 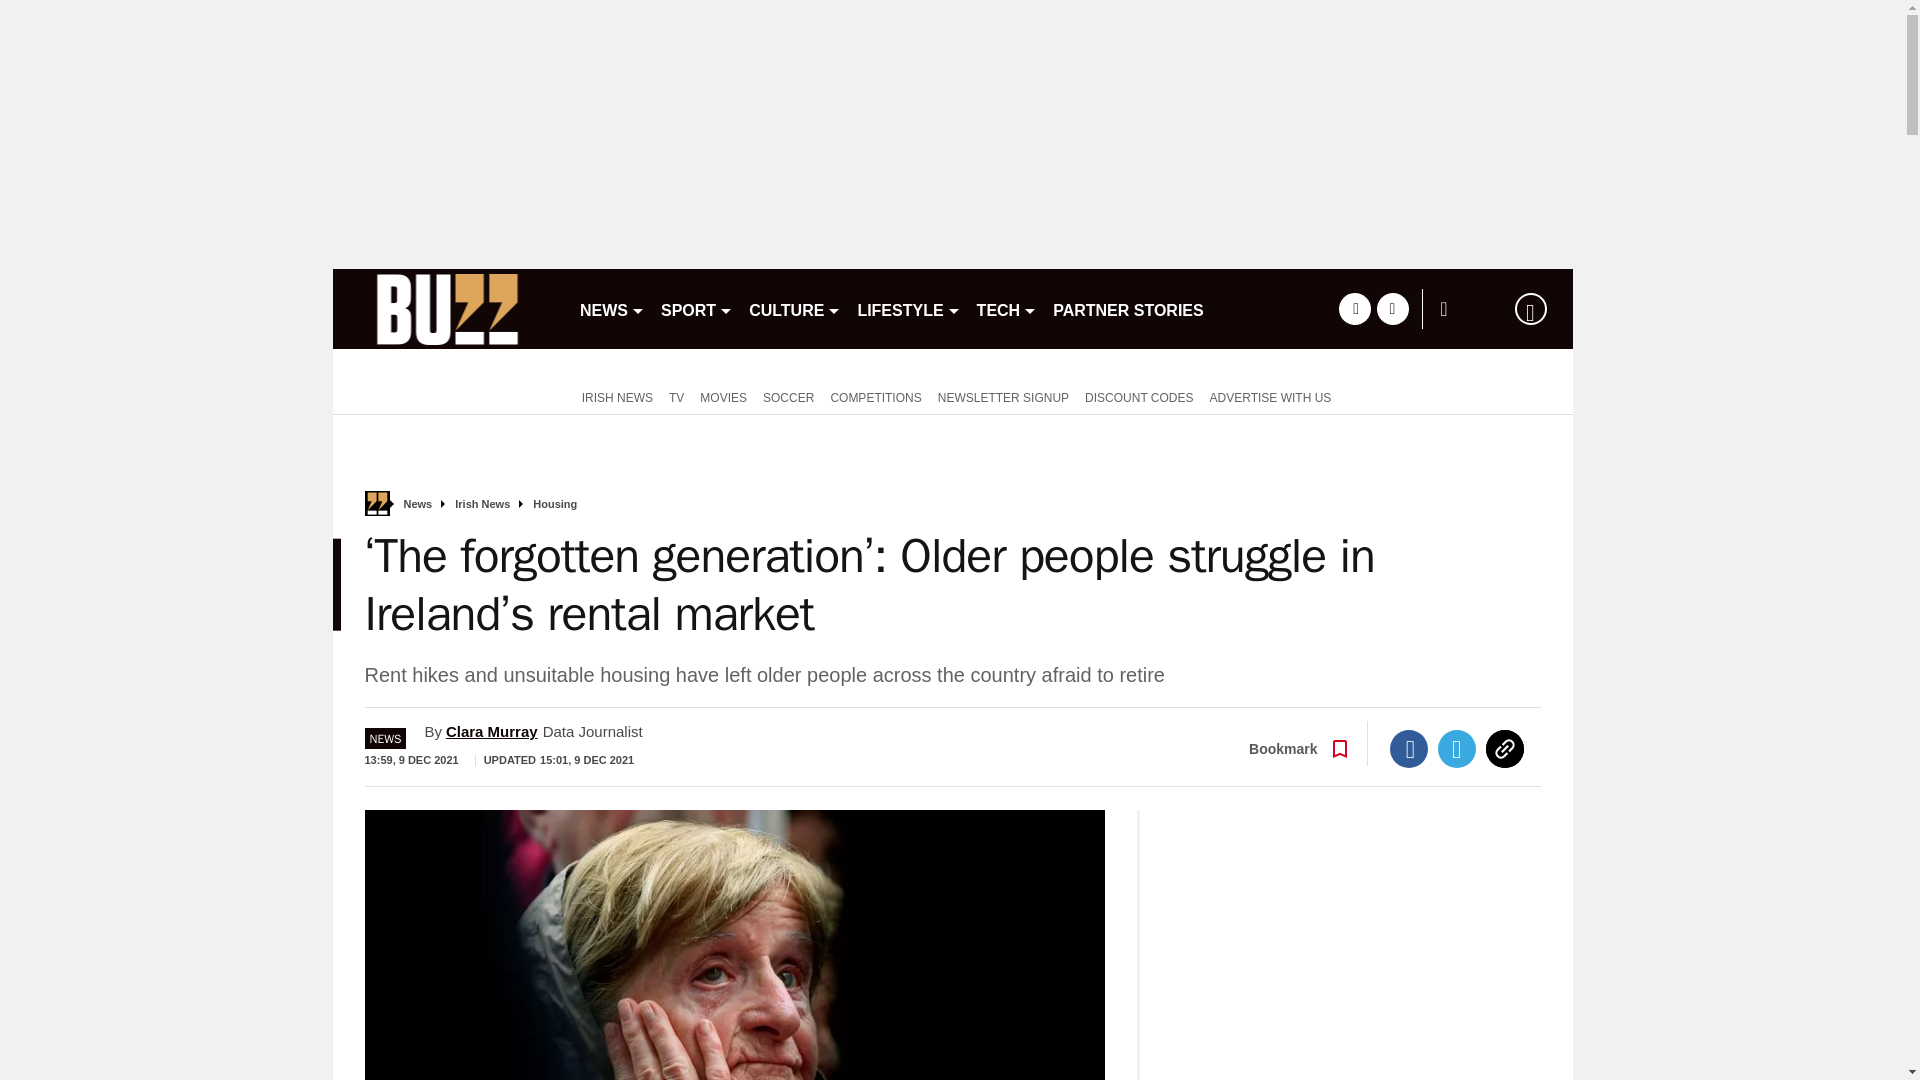 I want to click on CULTURE, so click(x=794, y=308).